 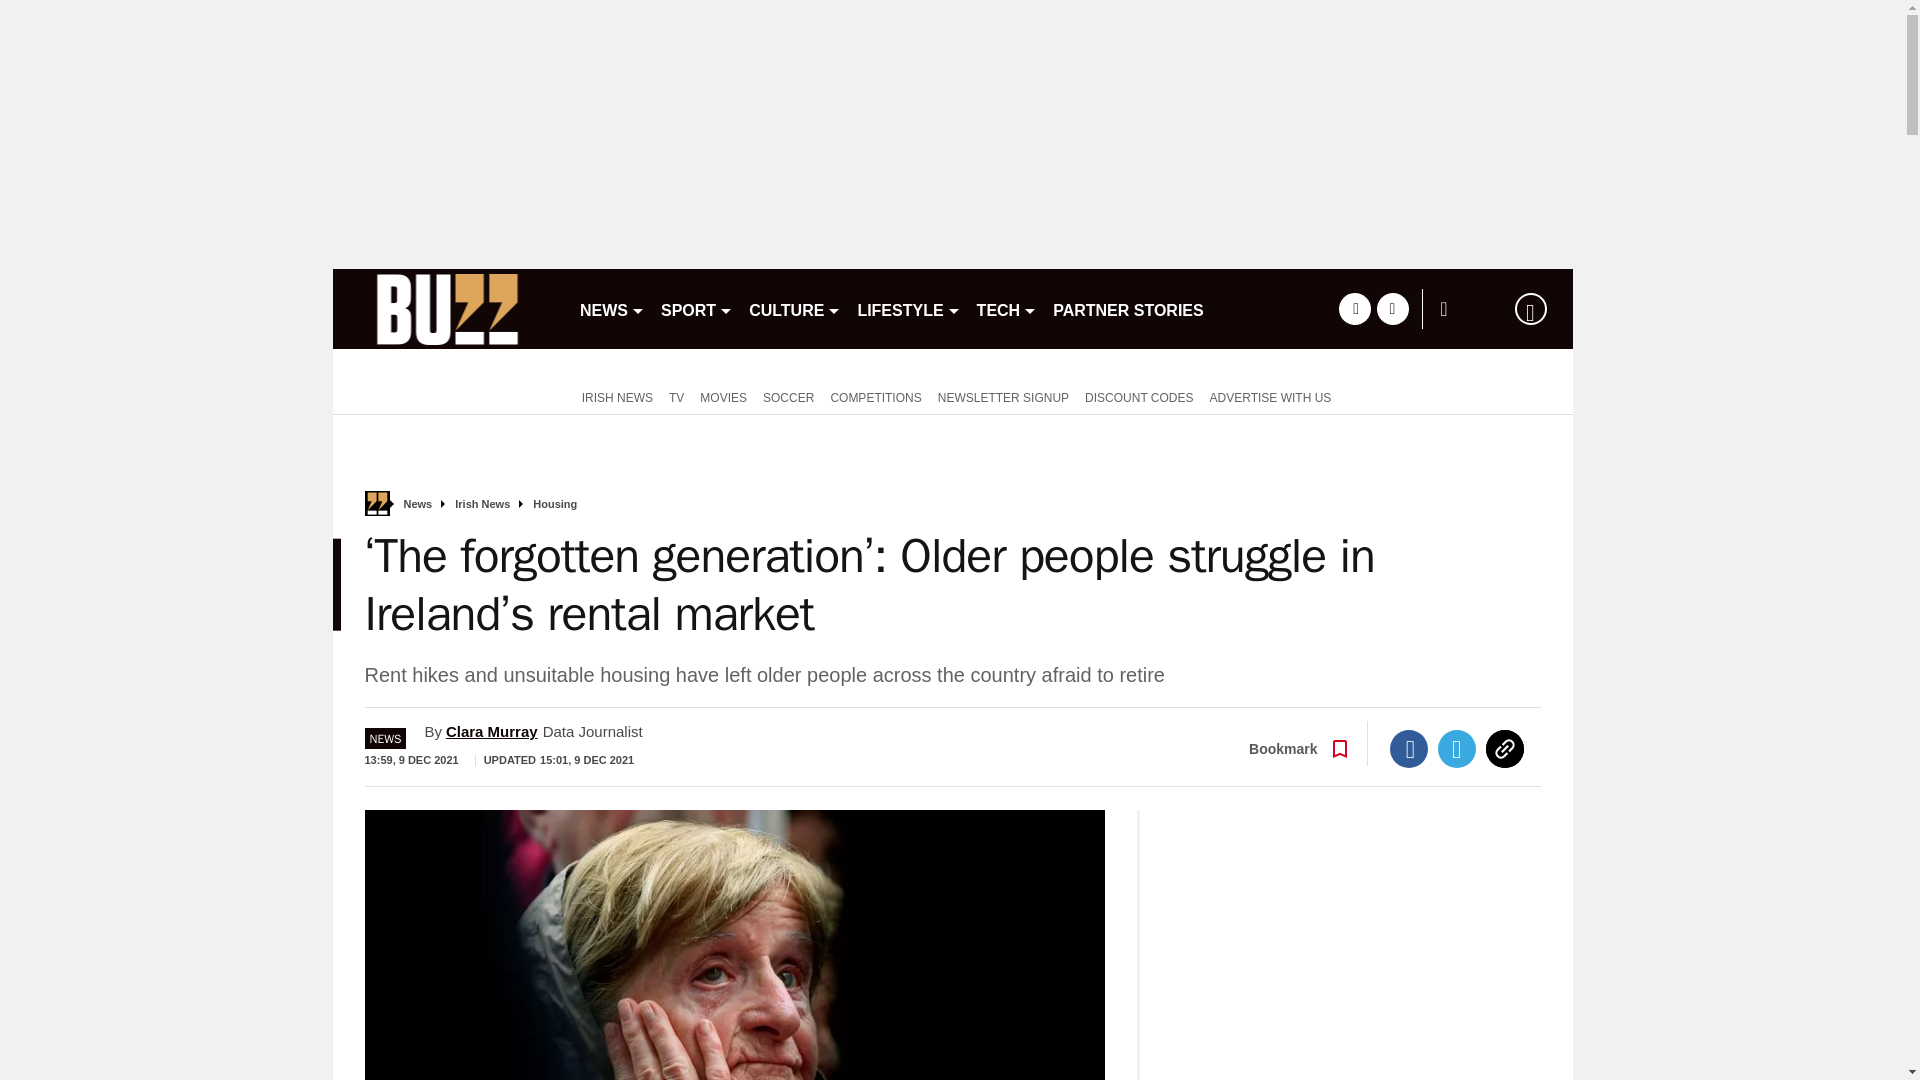 I want to click on CULTURE, so click(x=794, y=308).